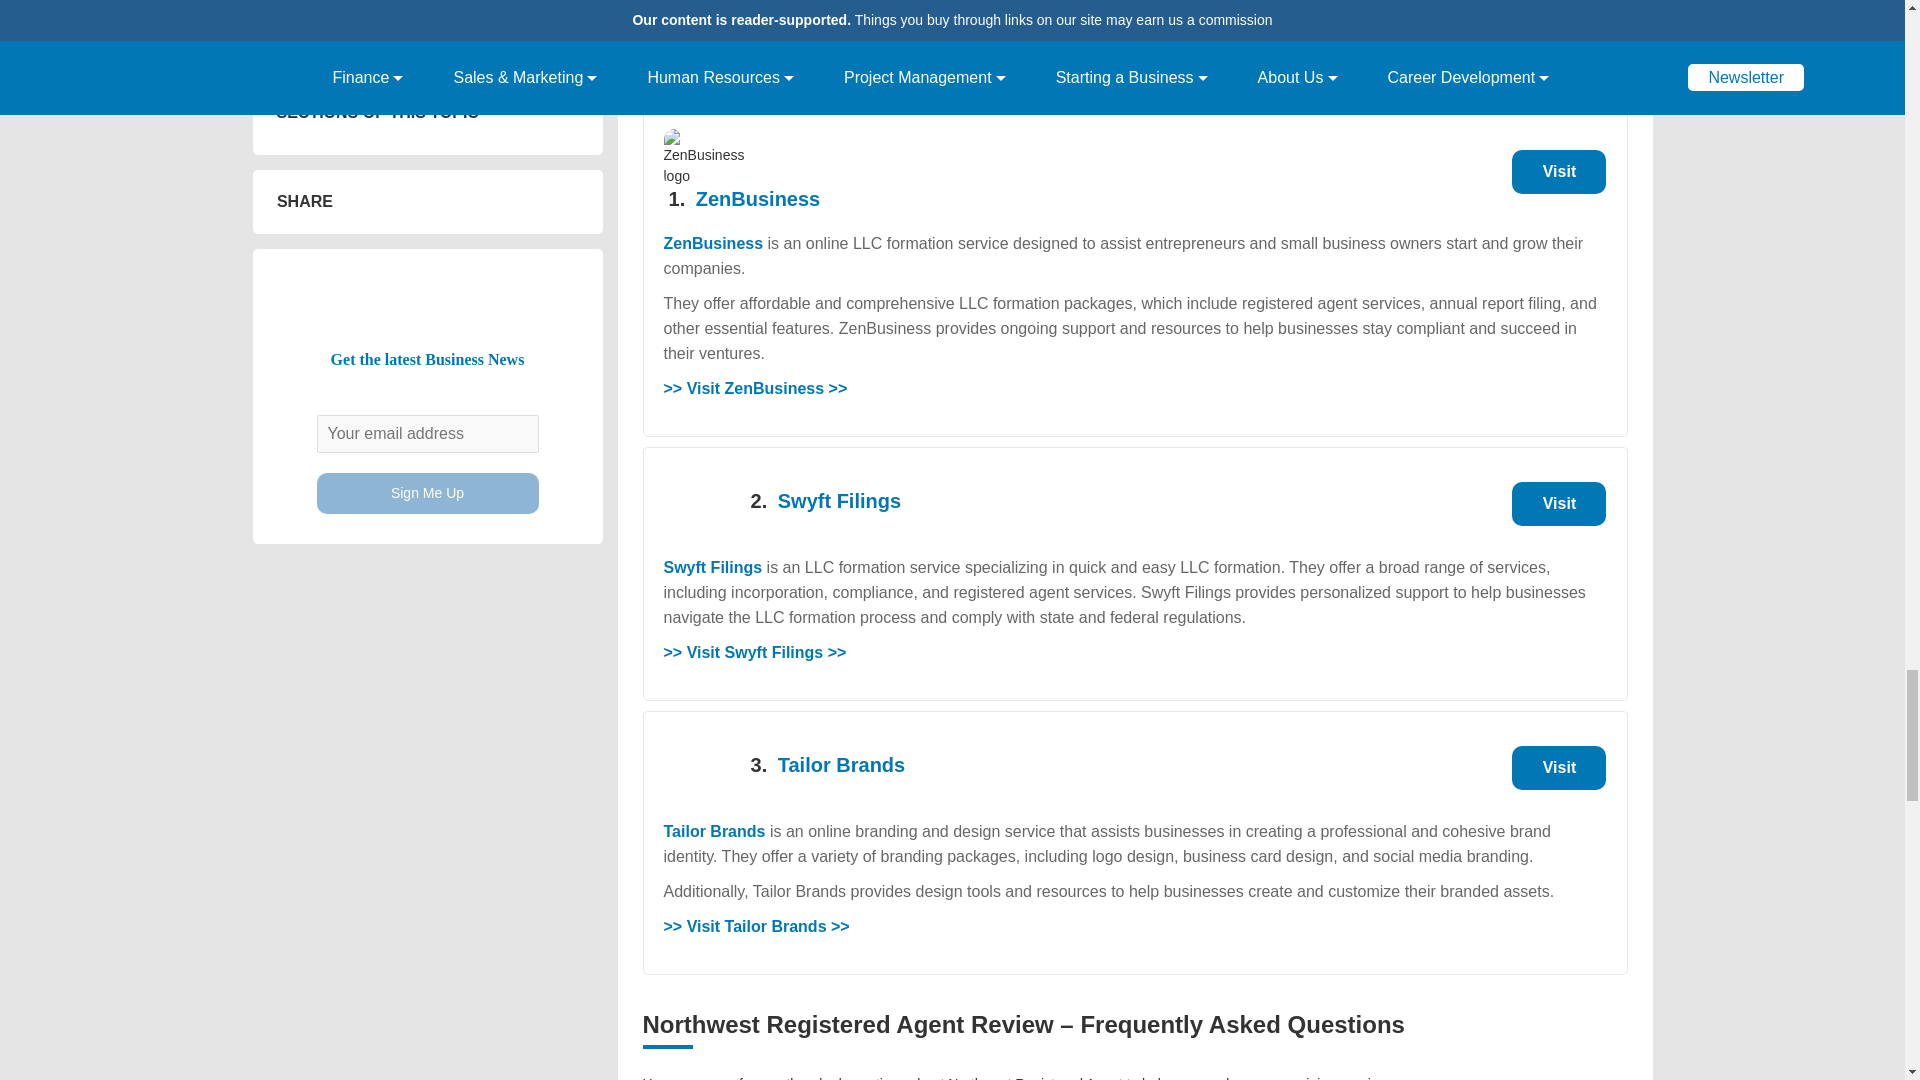  Describe the element at coordinates (1558, 768) in the screenshot. I see `ZenBusiness LLC Service` at that location.